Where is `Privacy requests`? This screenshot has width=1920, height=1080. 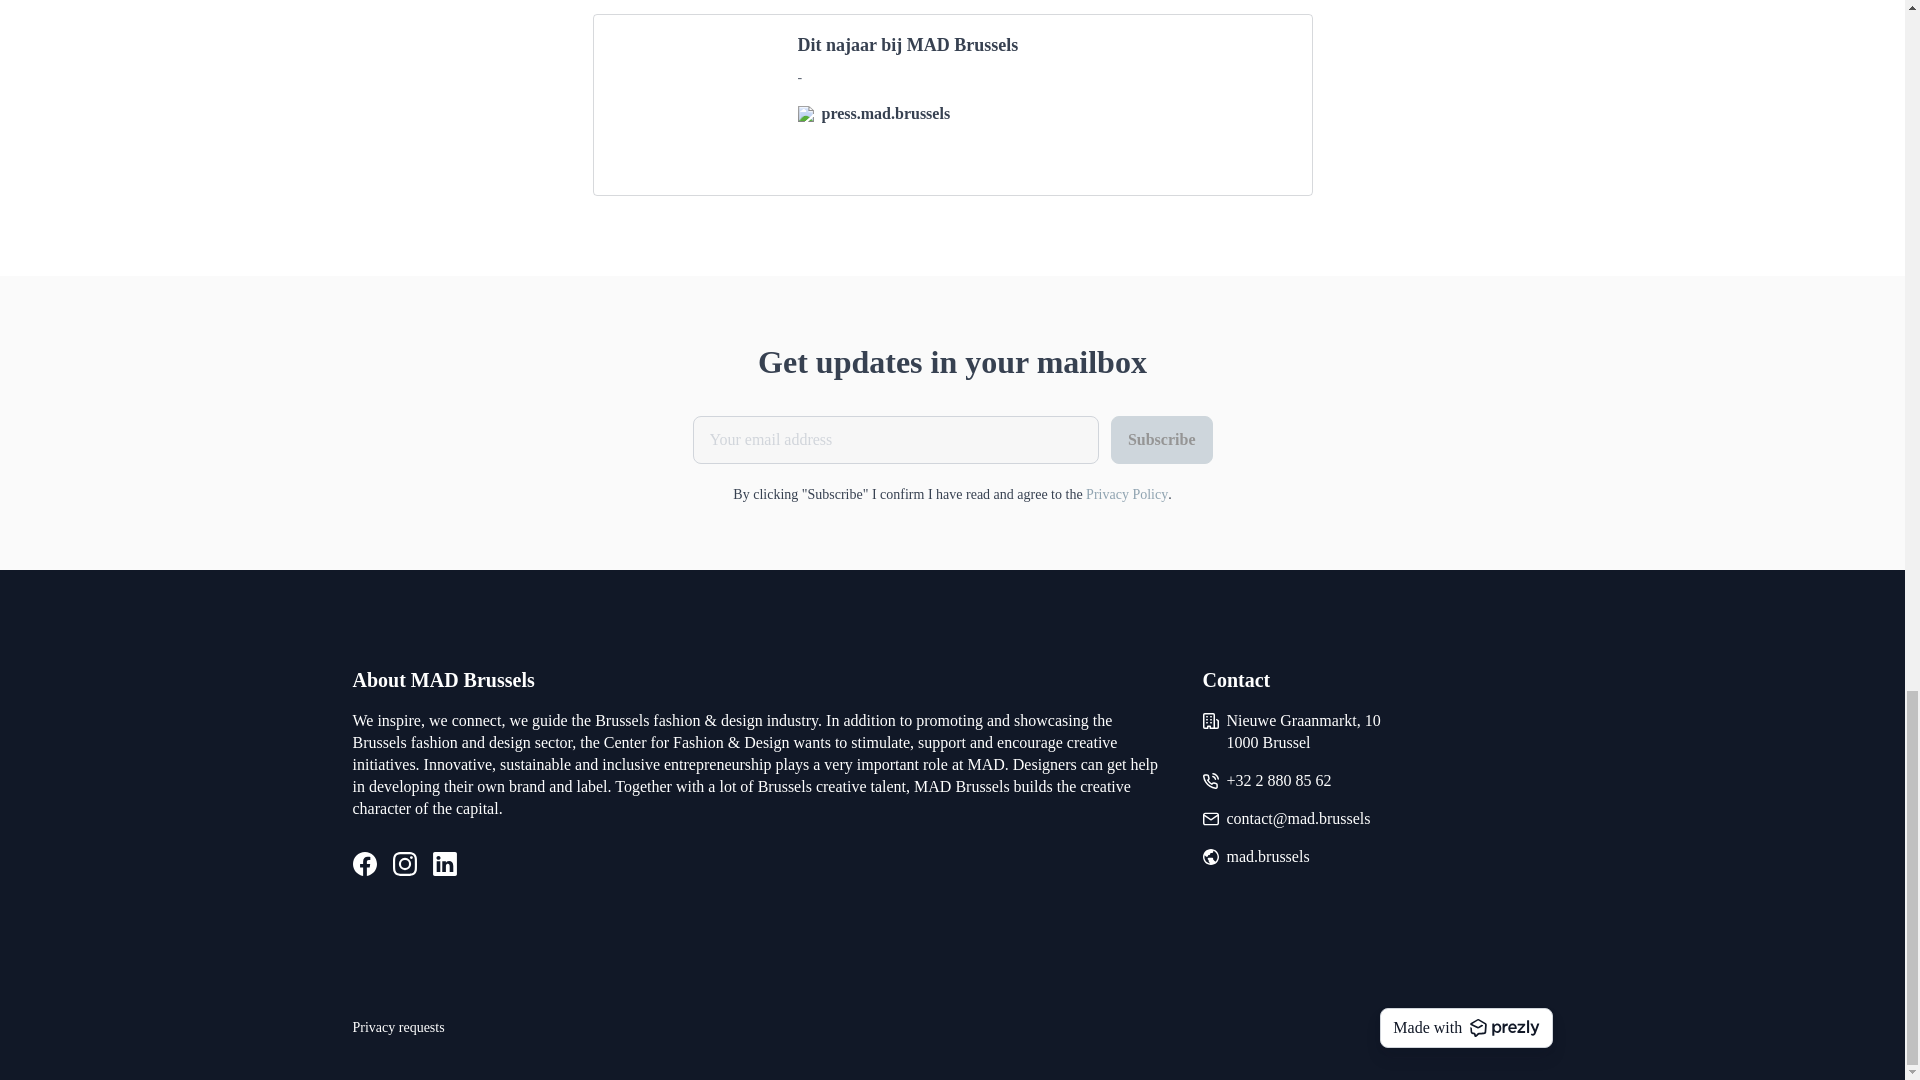
Privacy requests is located at coordinates (397, 1028).